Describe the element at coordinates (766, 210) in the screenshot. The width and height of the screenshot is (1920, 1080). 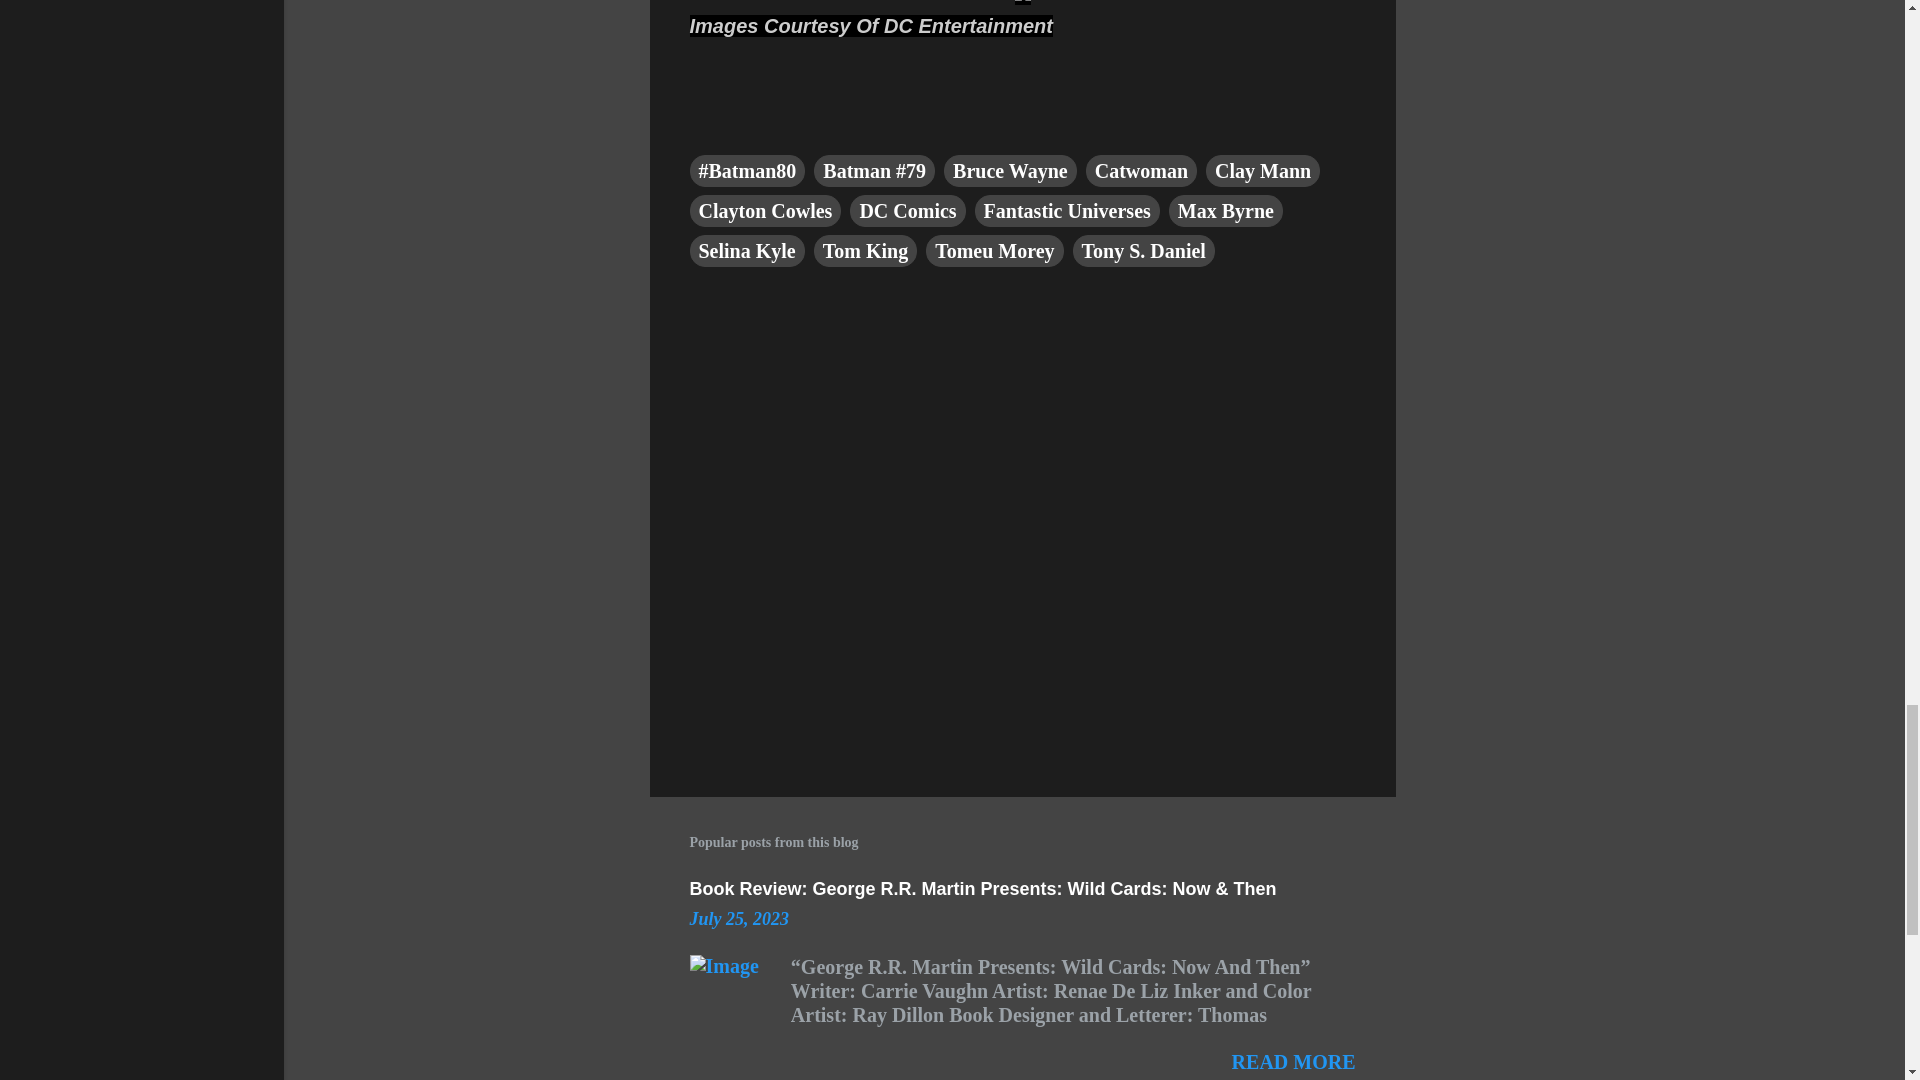
I see `Clayton Cowles` at that location.